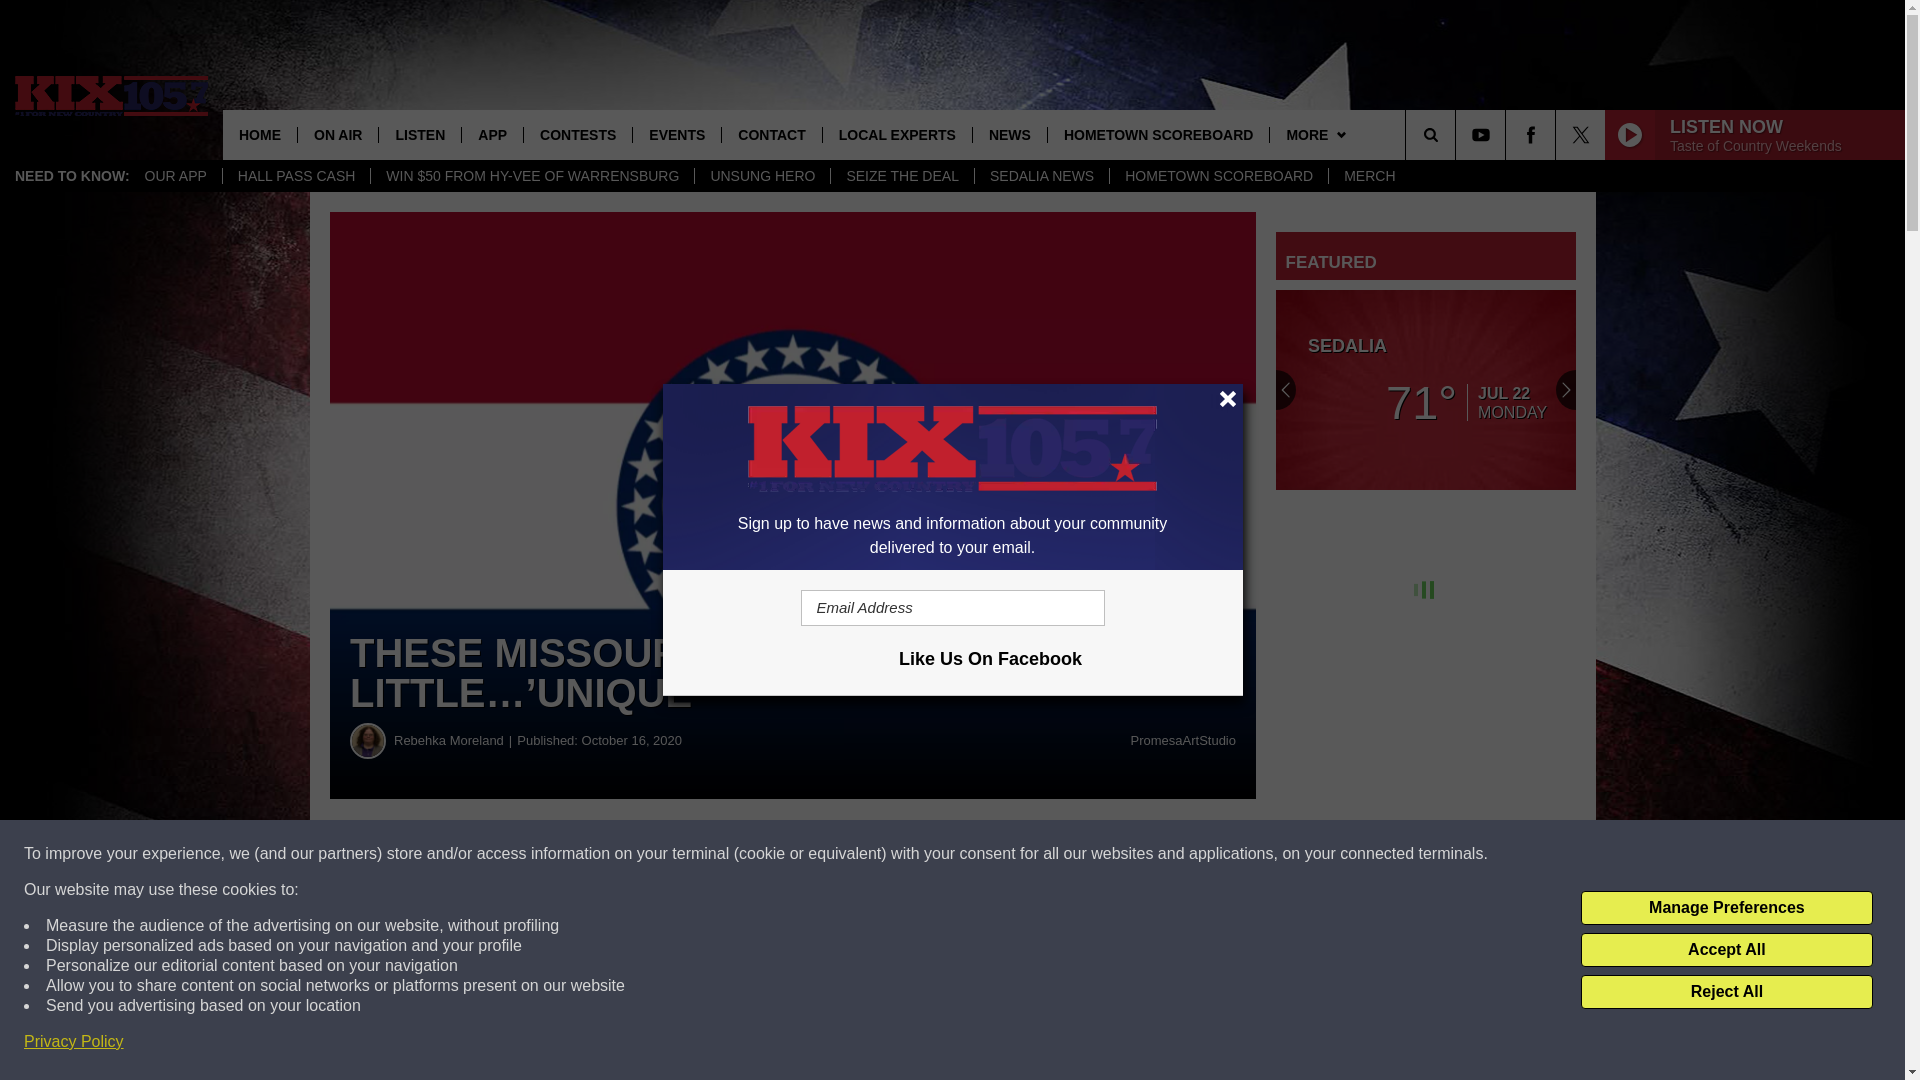 Image resolution: width=1920 pixels, height=1080 pixels. I want to click on Email Address, so click(952, 608).